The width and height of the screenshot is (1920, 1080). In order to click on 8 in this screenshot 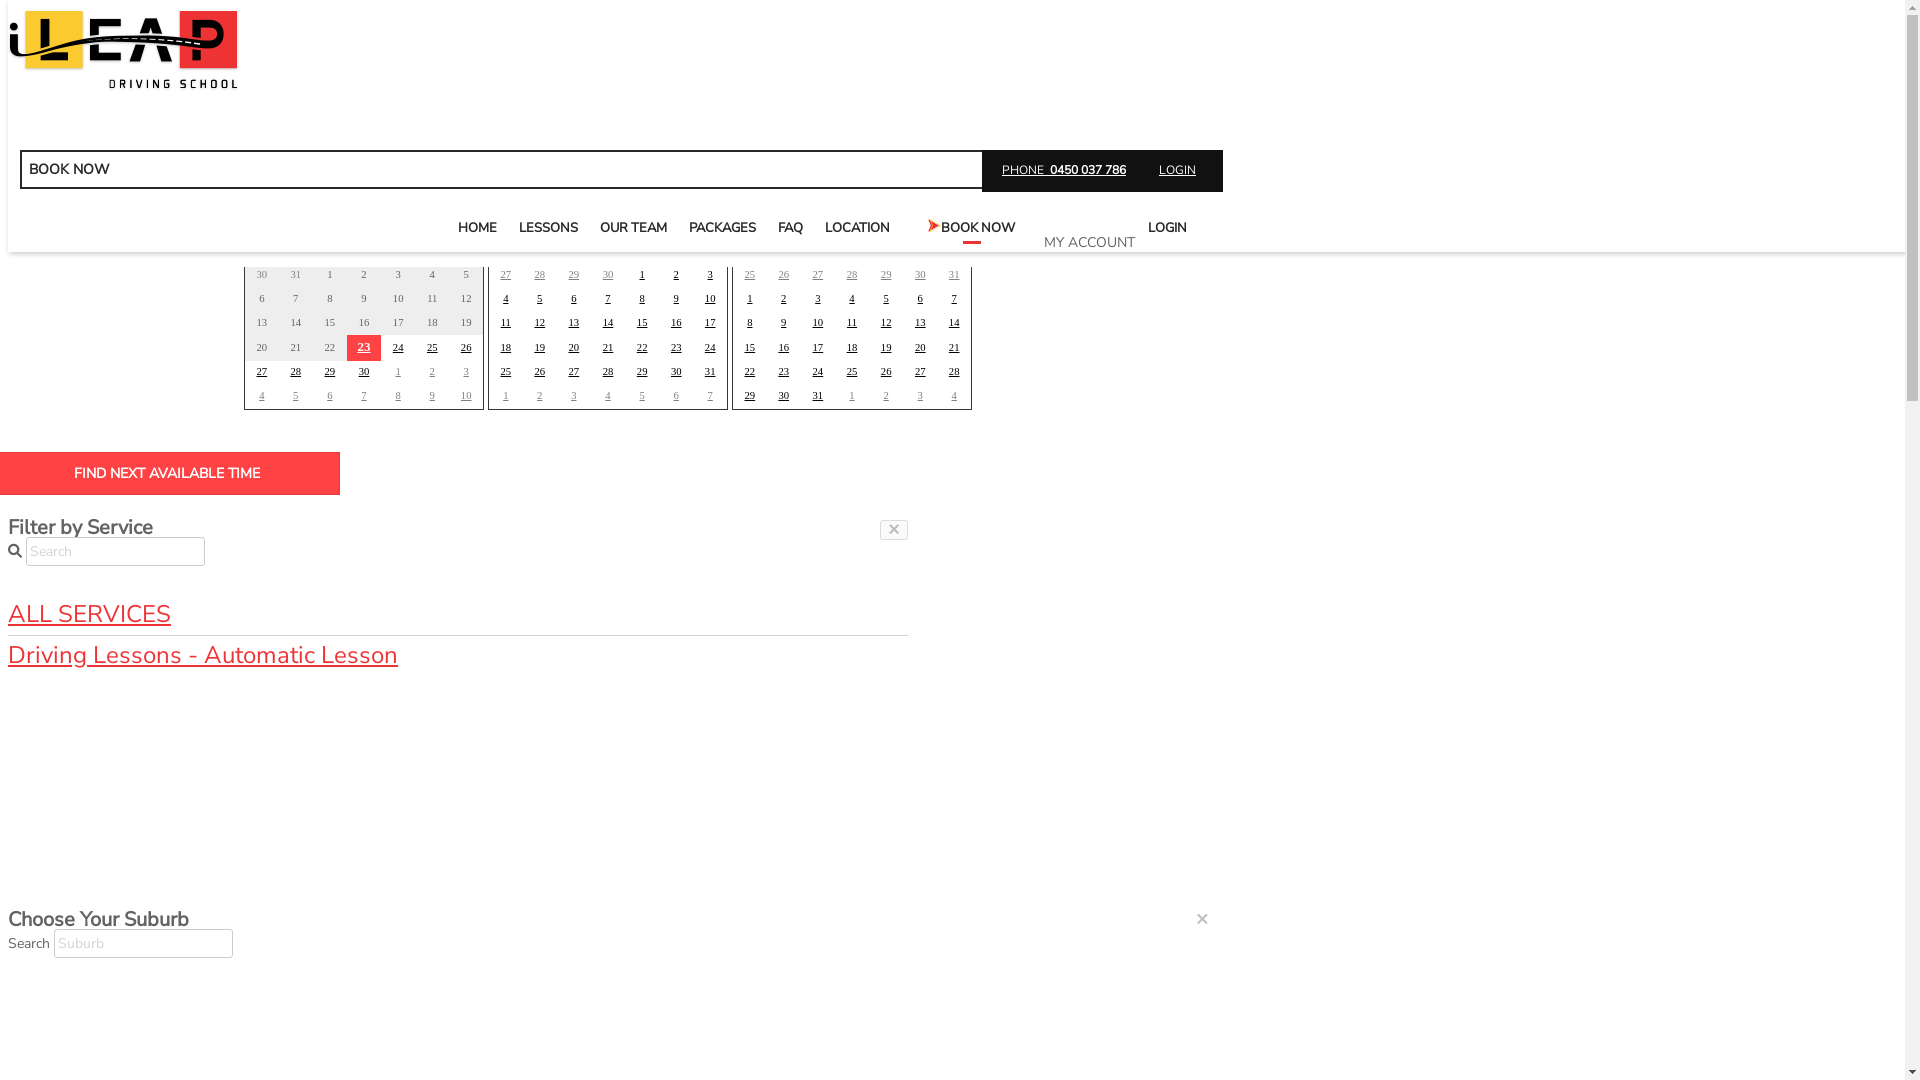, I will do `click(750, 322)`.